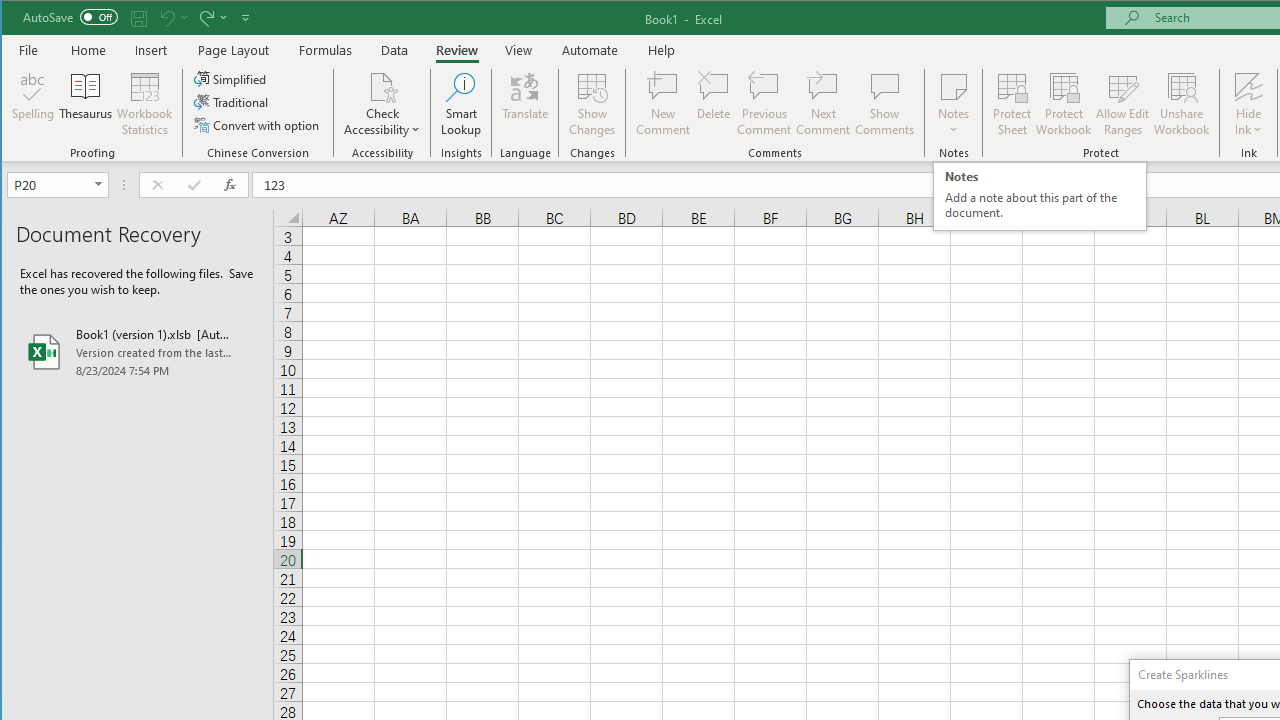 This screenshot has width=1280, height=720. Describe the element at coordinates (1248, 86) in the screenshot. I see `Hide Ink` at that location.